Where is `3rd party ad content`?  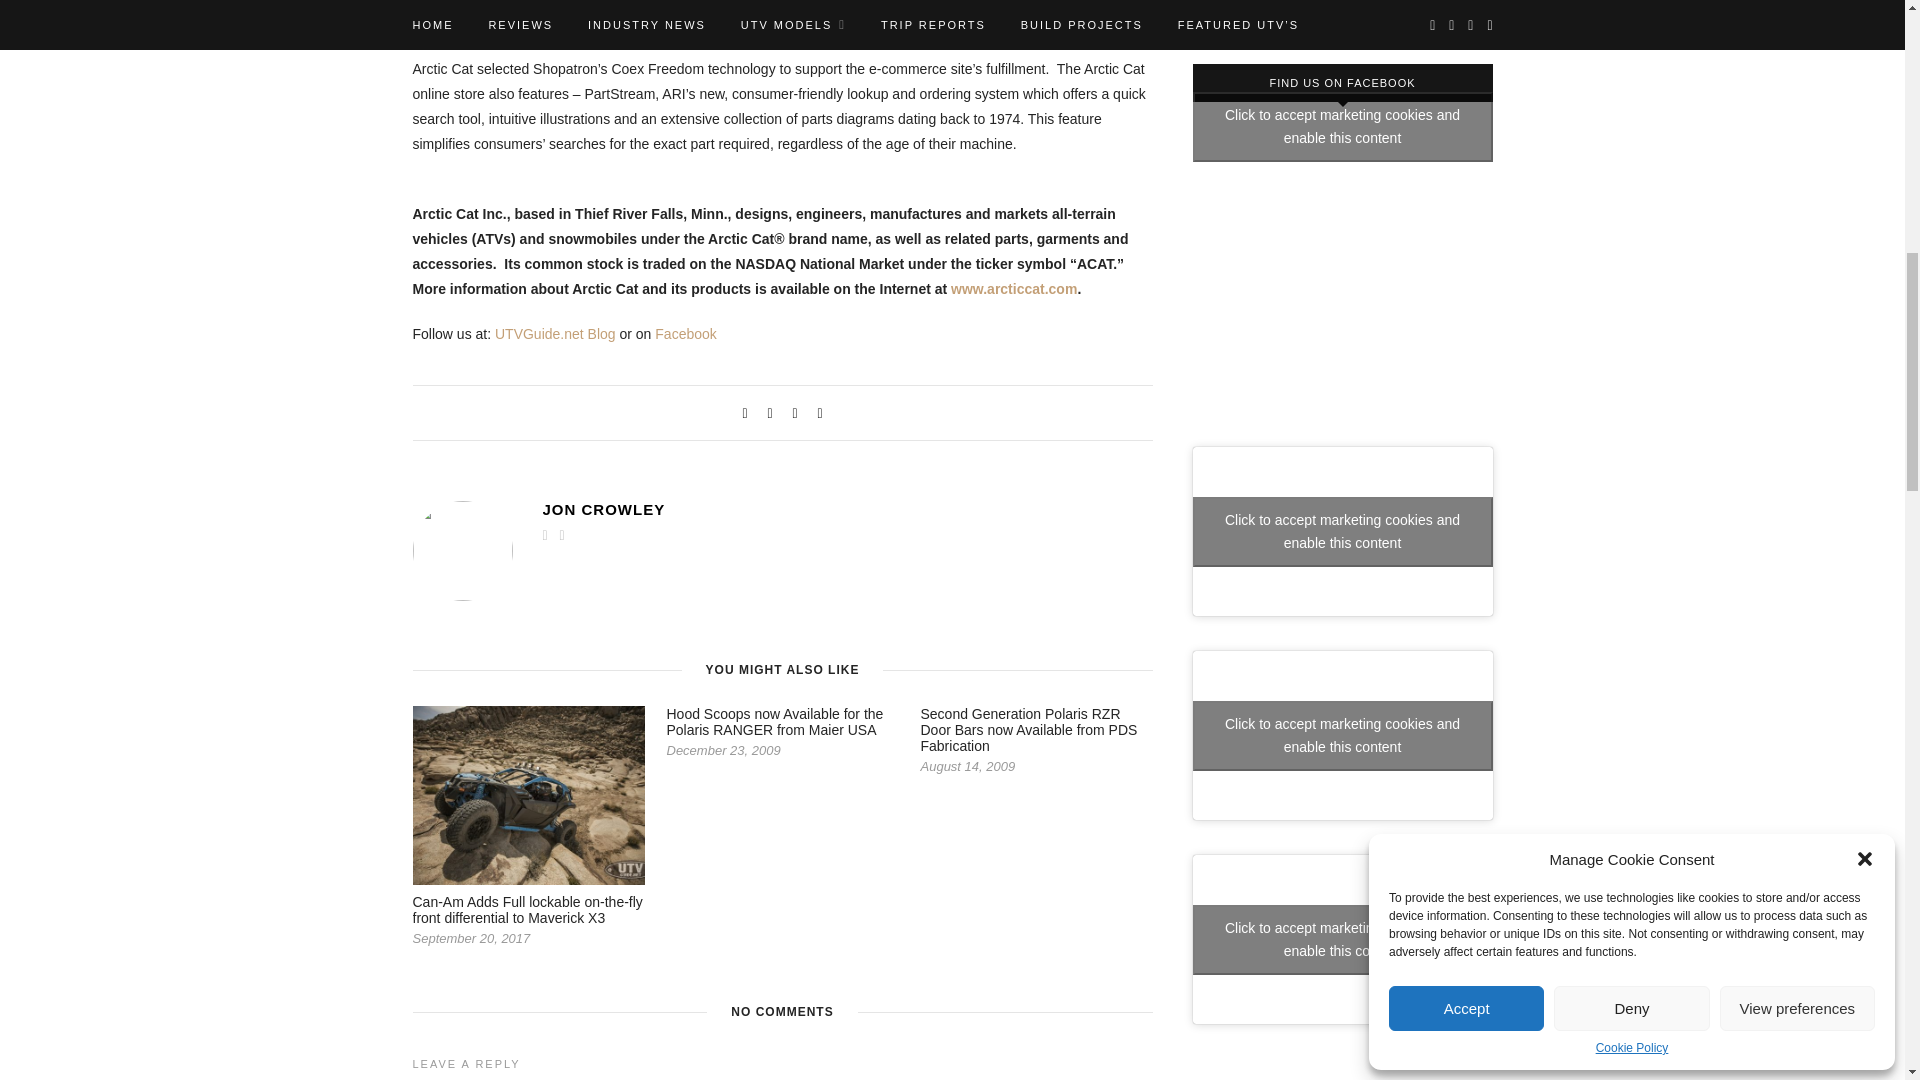 3rd party ad content is located at coordinates (1342, 1070).